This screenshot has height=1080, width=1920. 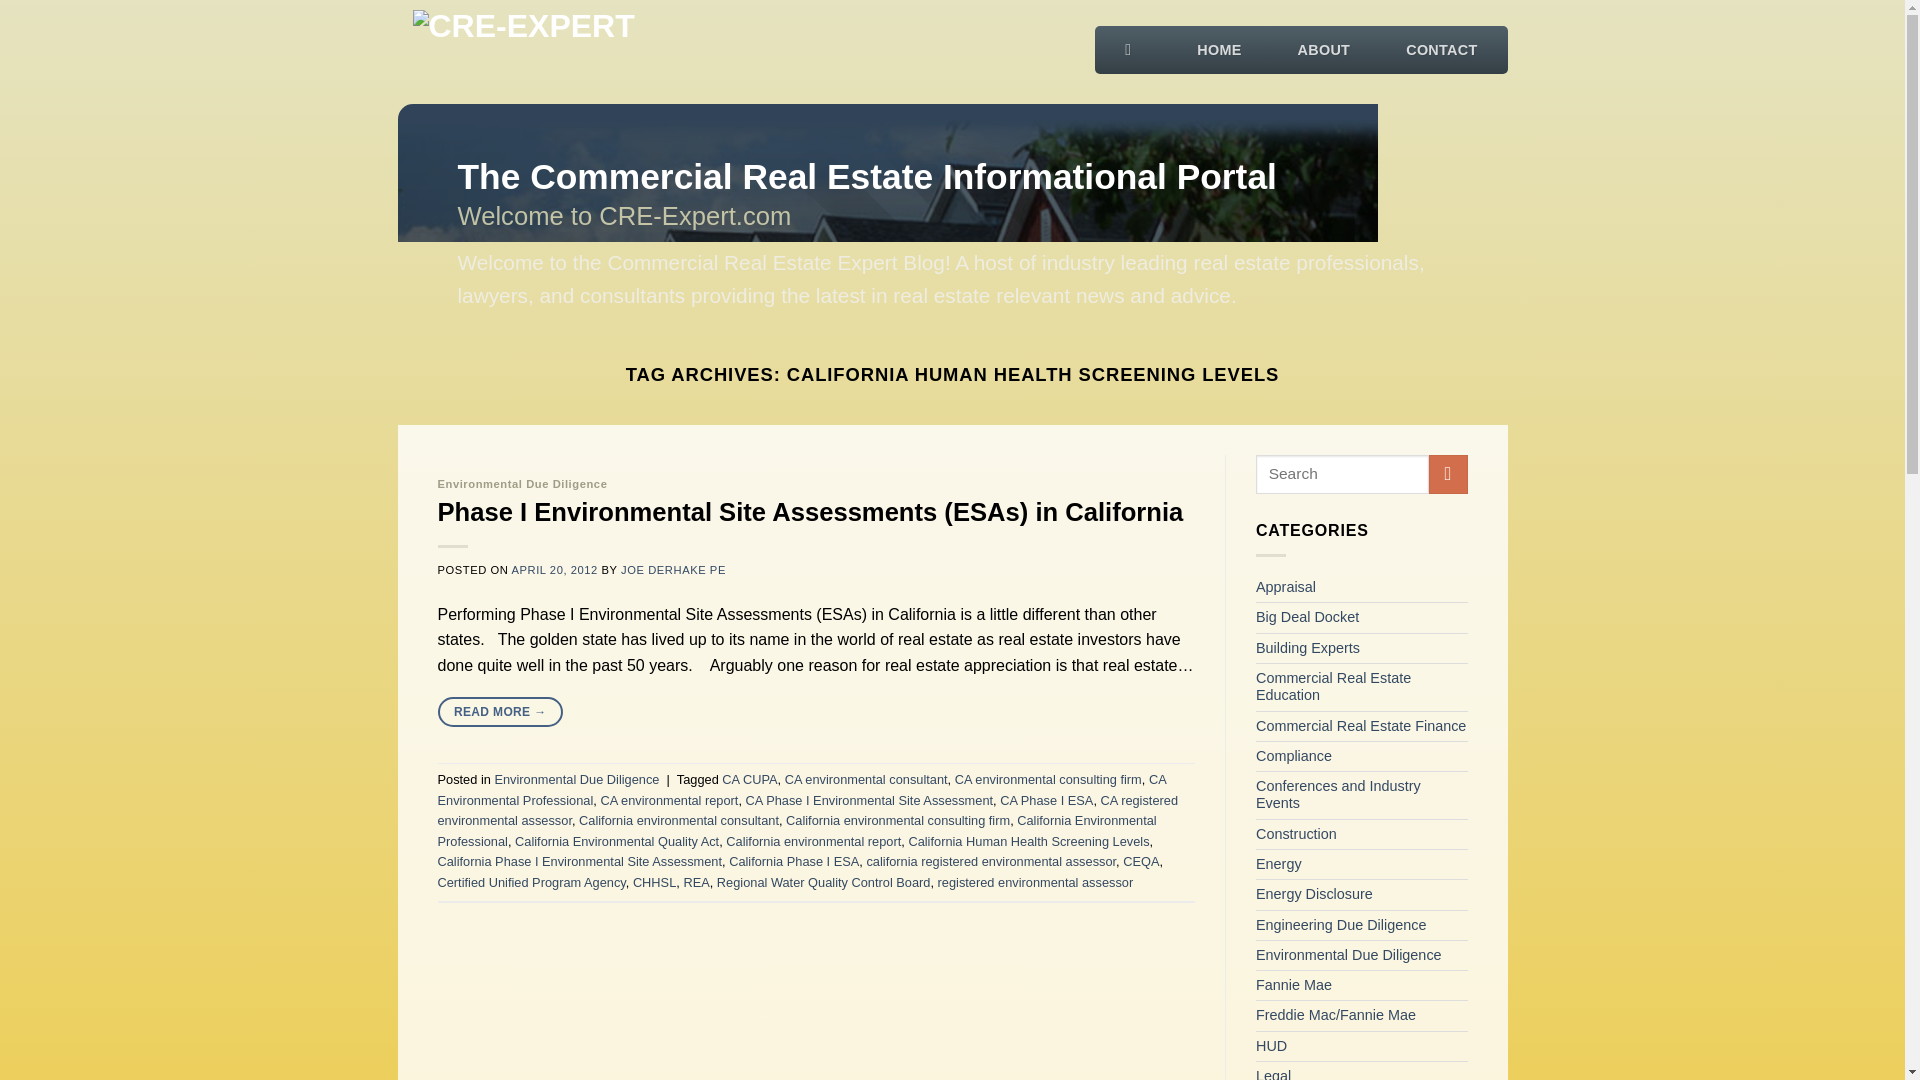 What do you see at coordinates (672, 569) in the screenshot?
I see `JOE DERHAKE PE` at bounding box center [672, 569].